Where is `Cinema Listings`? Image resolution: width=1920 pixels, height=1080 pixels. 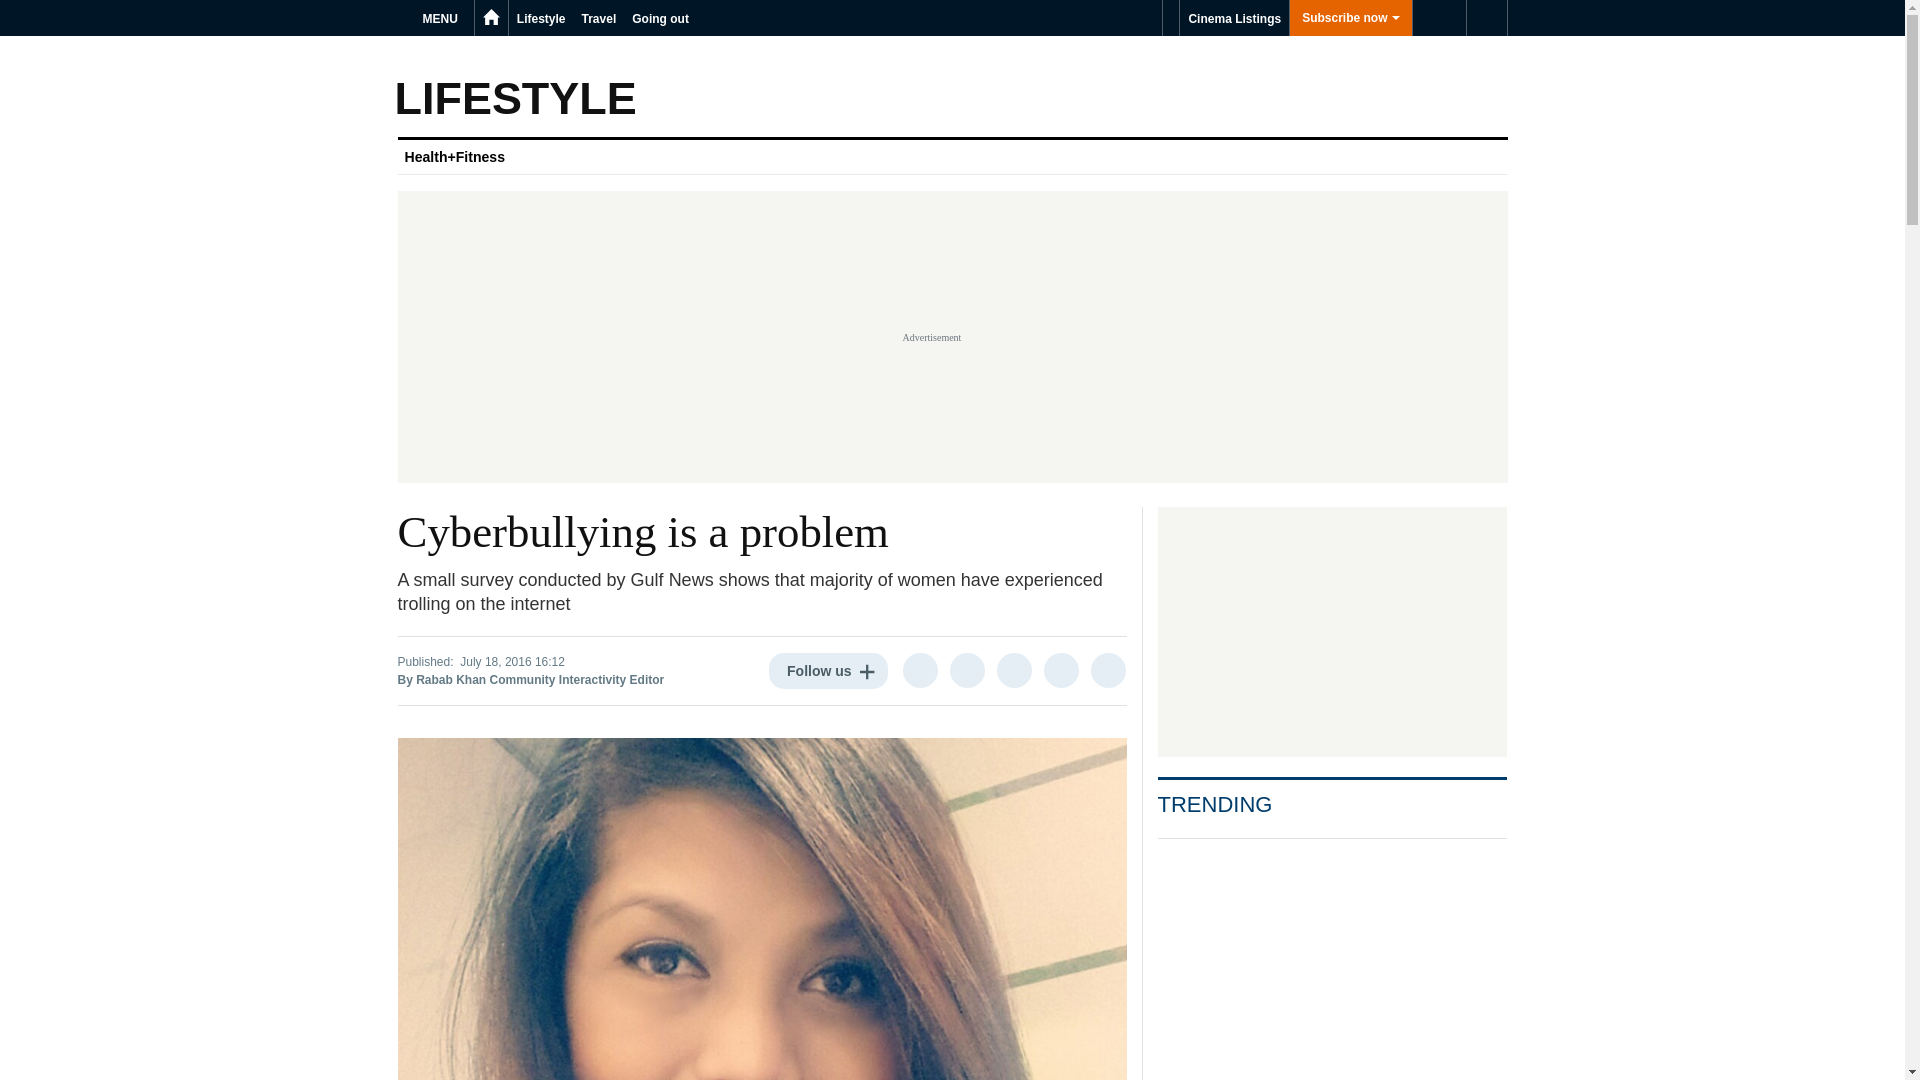
Cinema Listings is located at coordinates (1234, 18).